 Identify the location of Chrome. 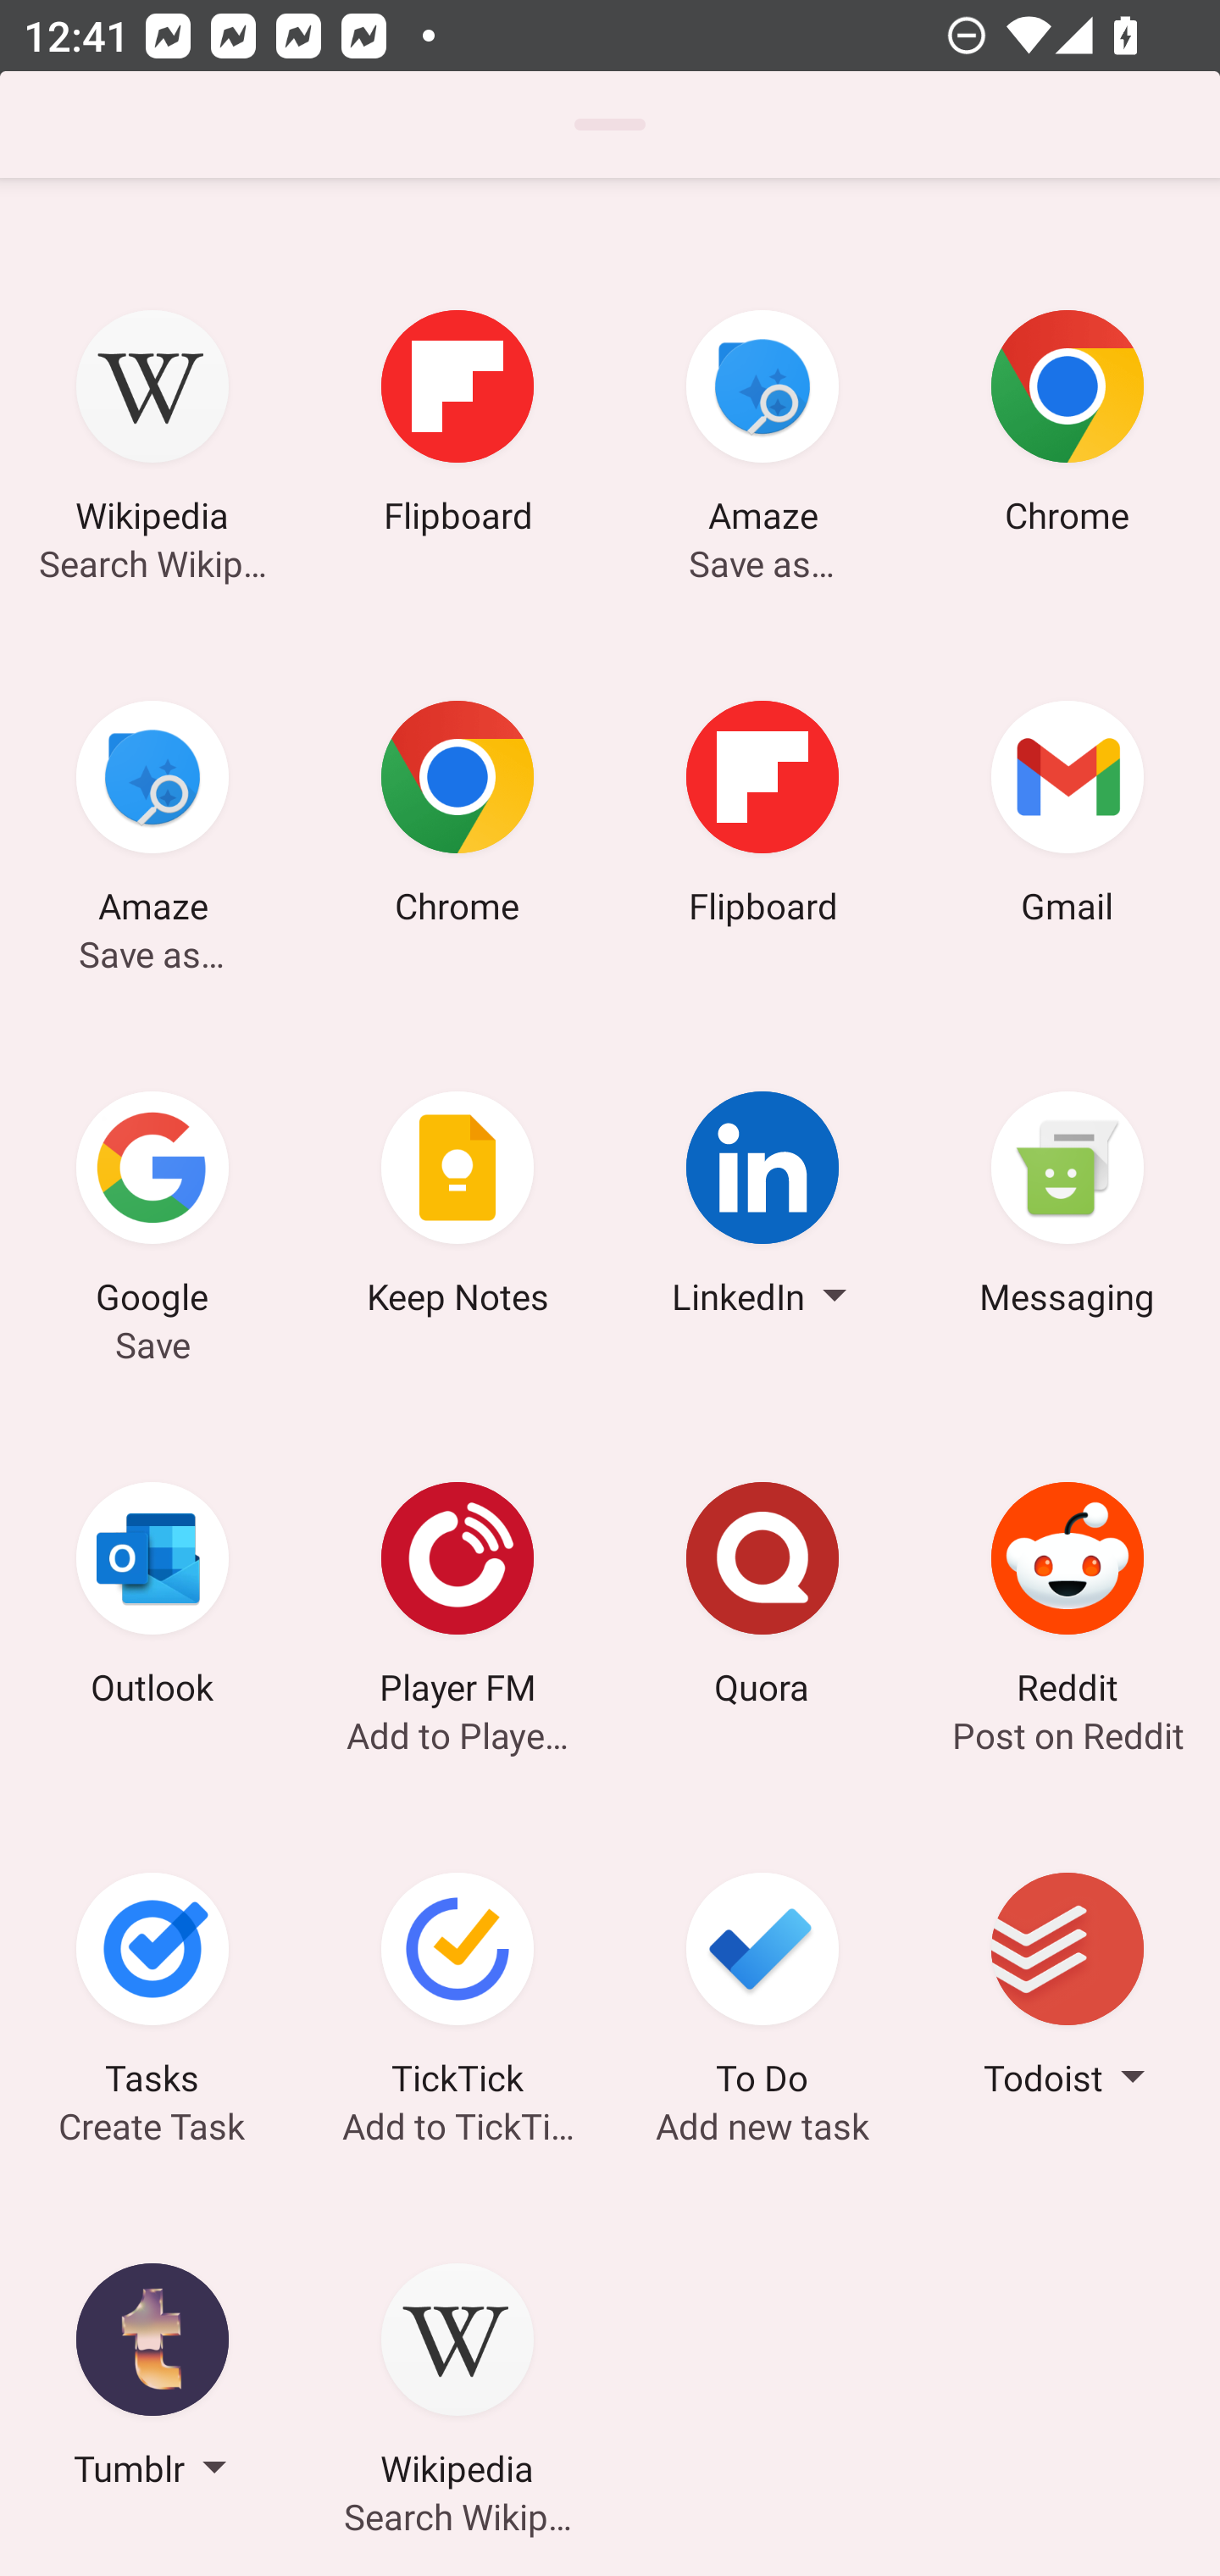
(1067, 427).